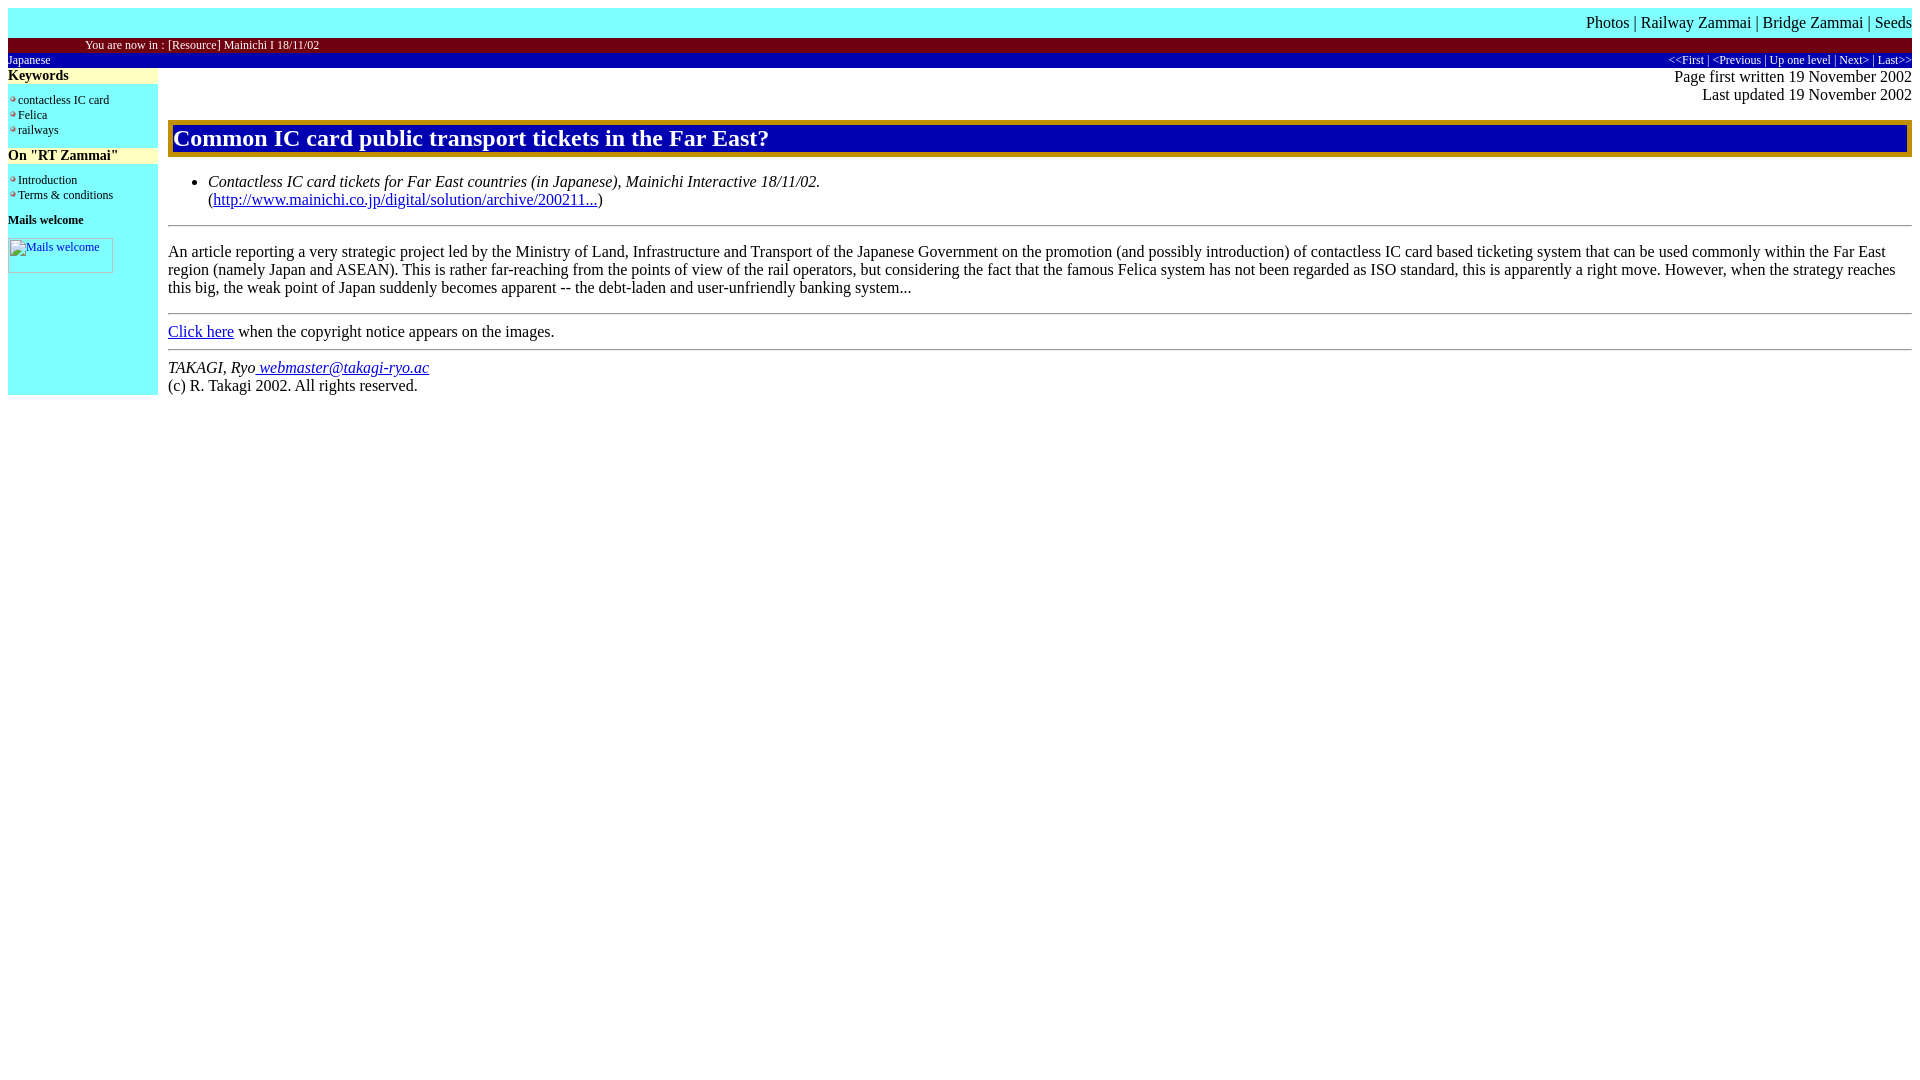  I want to click on contactless IC card, so click(63, 99).